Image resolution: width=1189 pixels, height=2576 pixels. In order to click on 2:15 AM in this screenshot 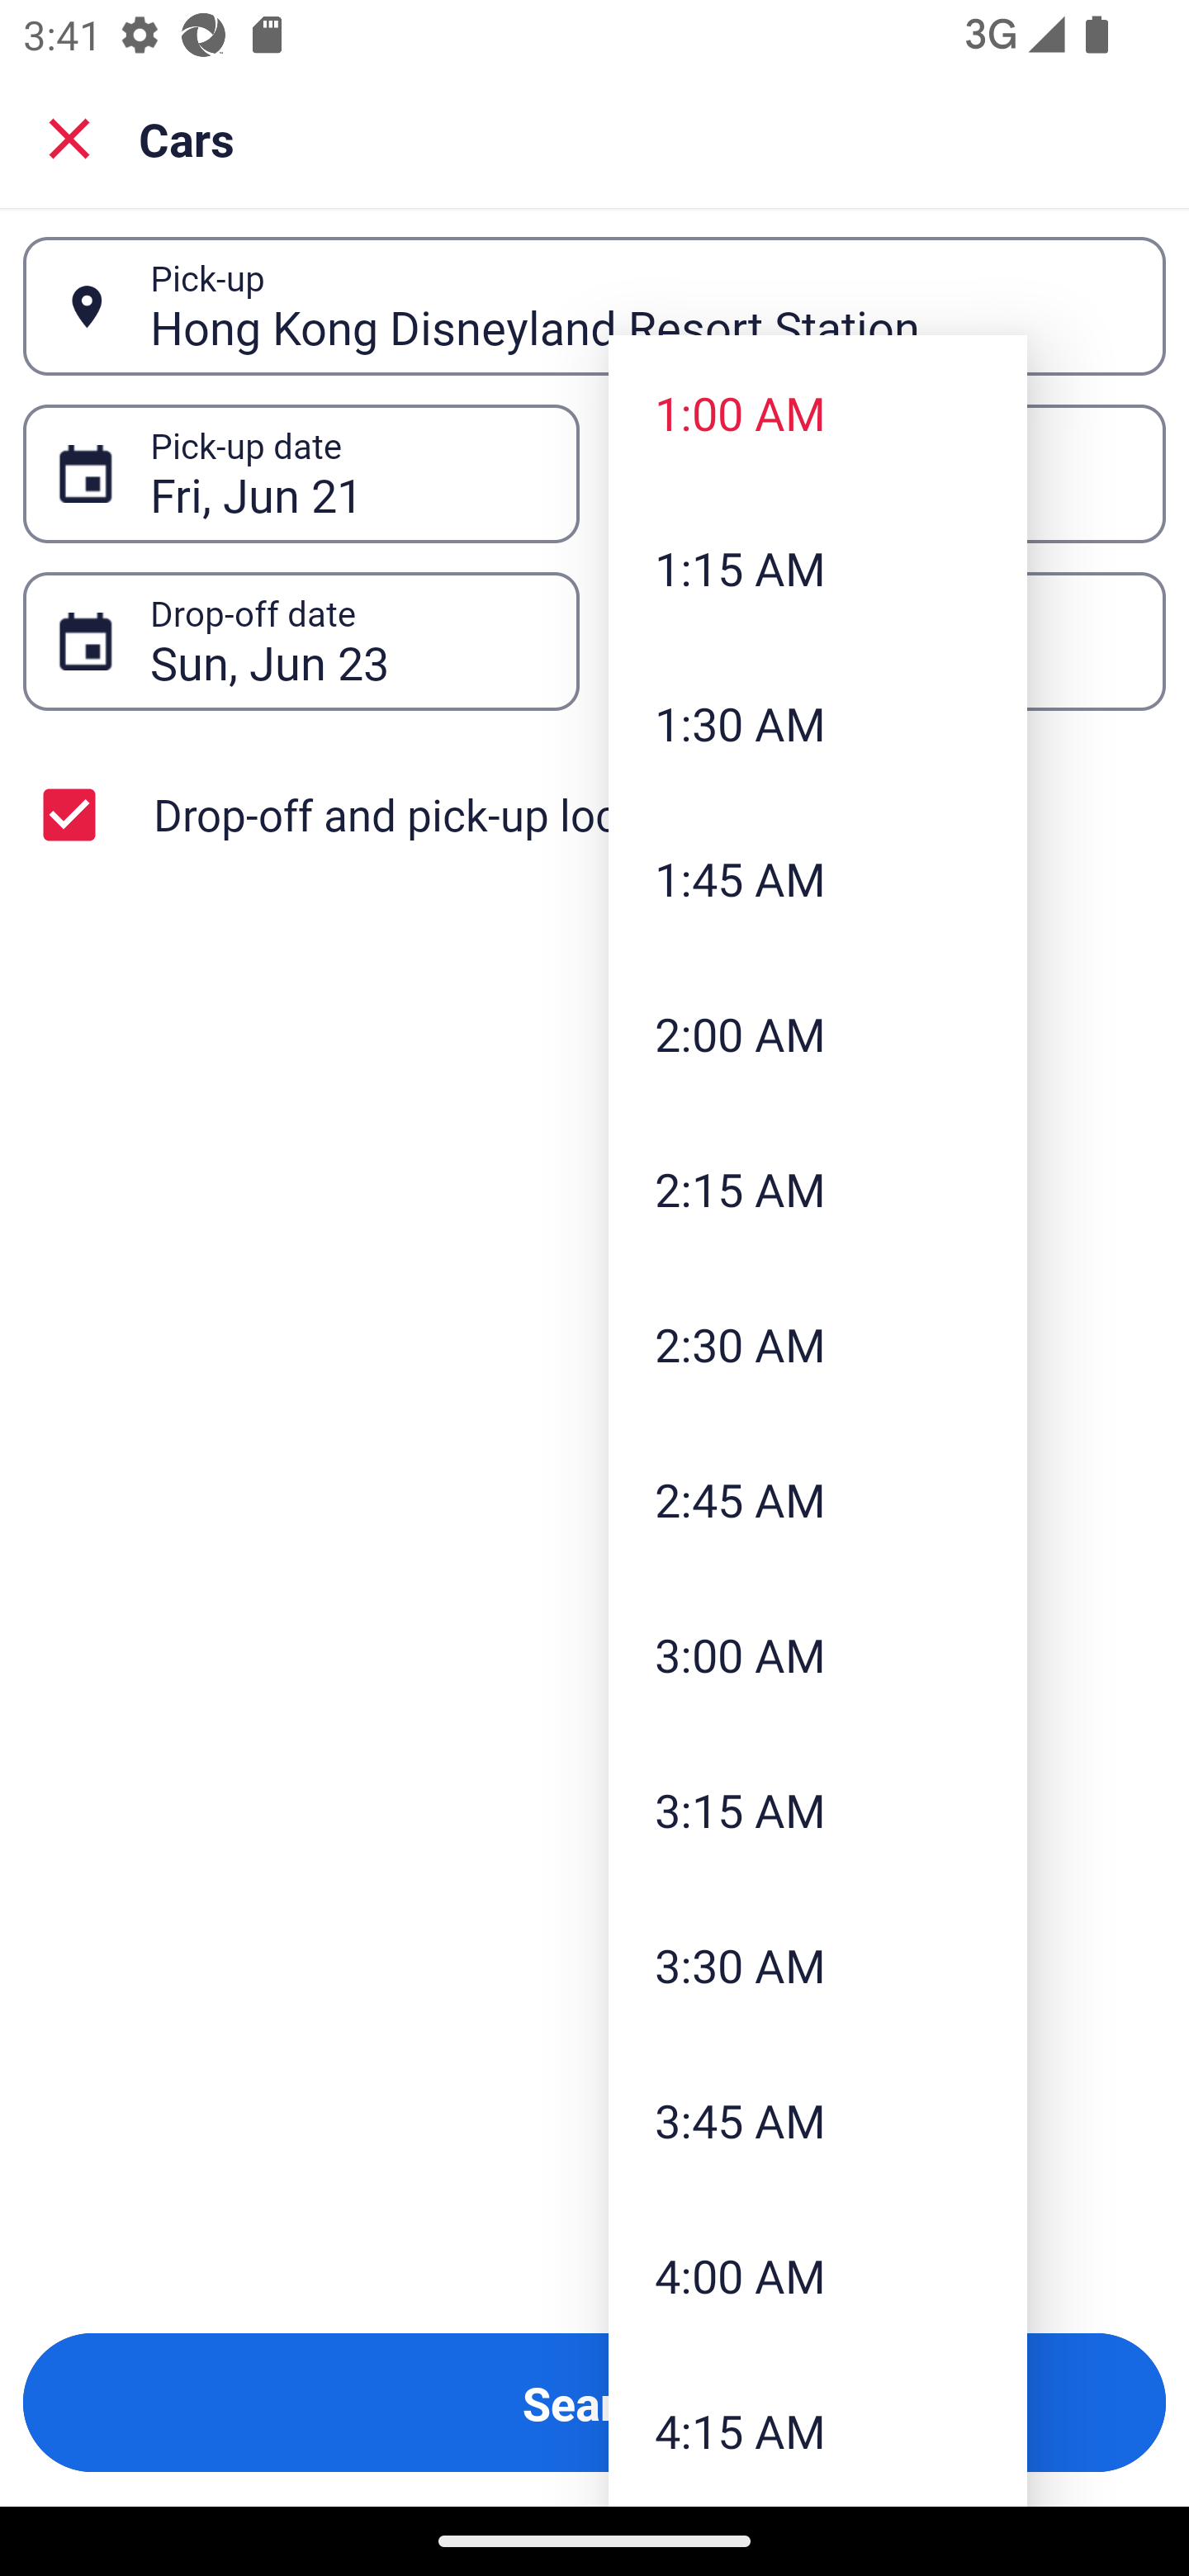, I will do `click(817, 1189)`.